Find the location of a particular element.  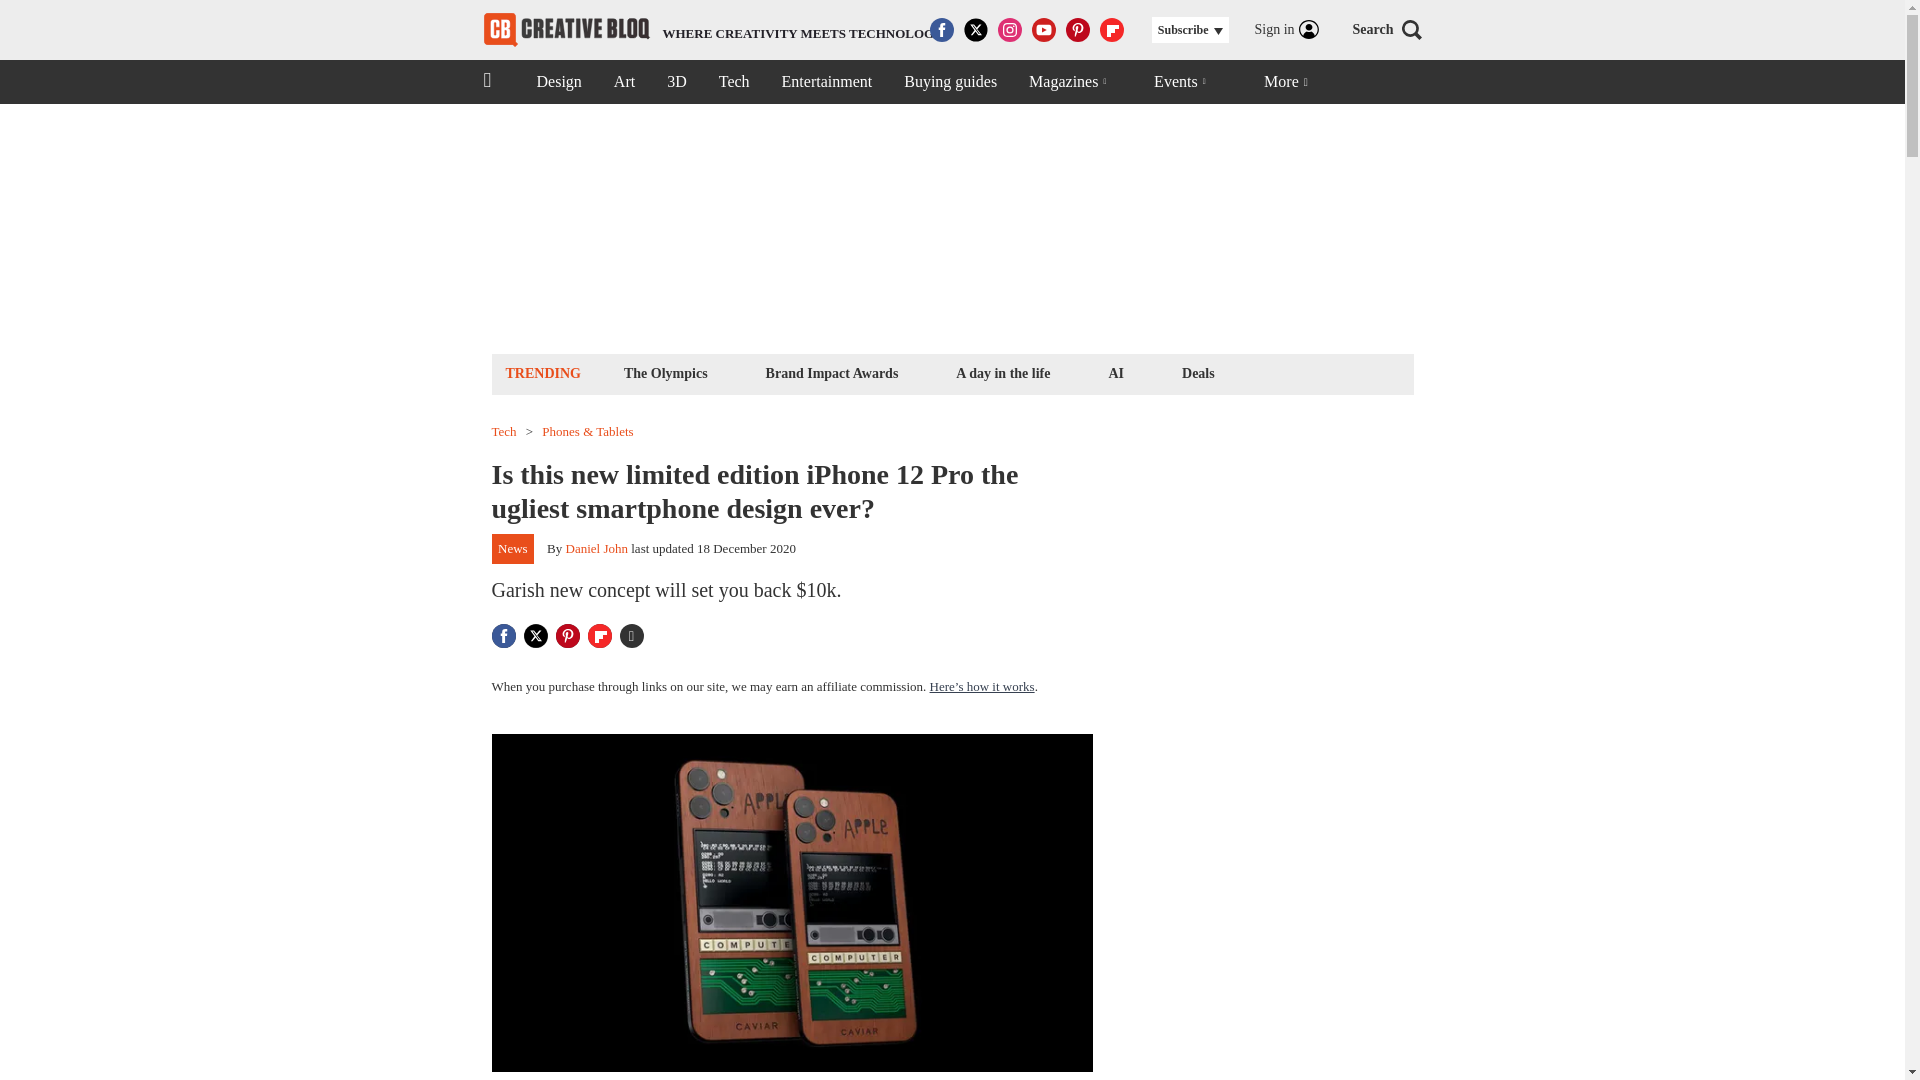

News is located at coordinates (513, 548).